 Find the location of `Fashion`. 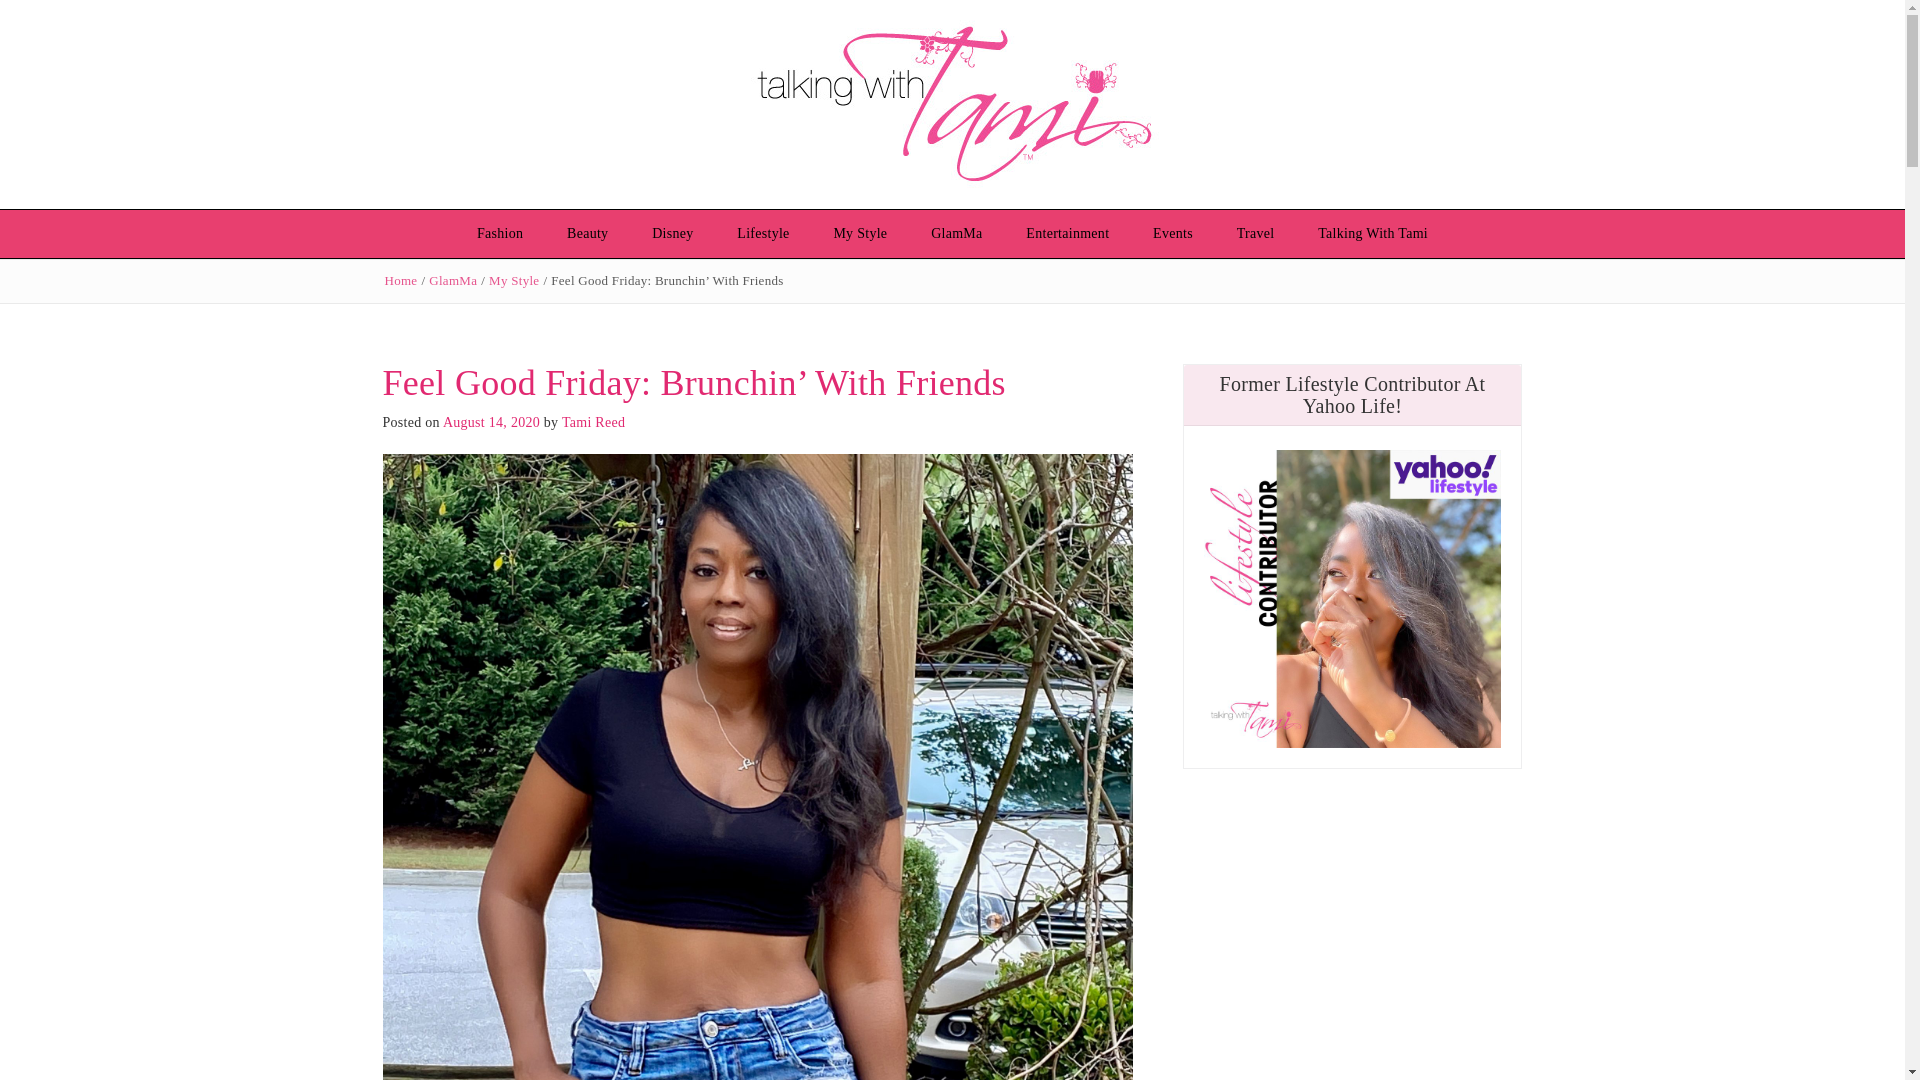

Fashion is located at coordinates (500, 234).